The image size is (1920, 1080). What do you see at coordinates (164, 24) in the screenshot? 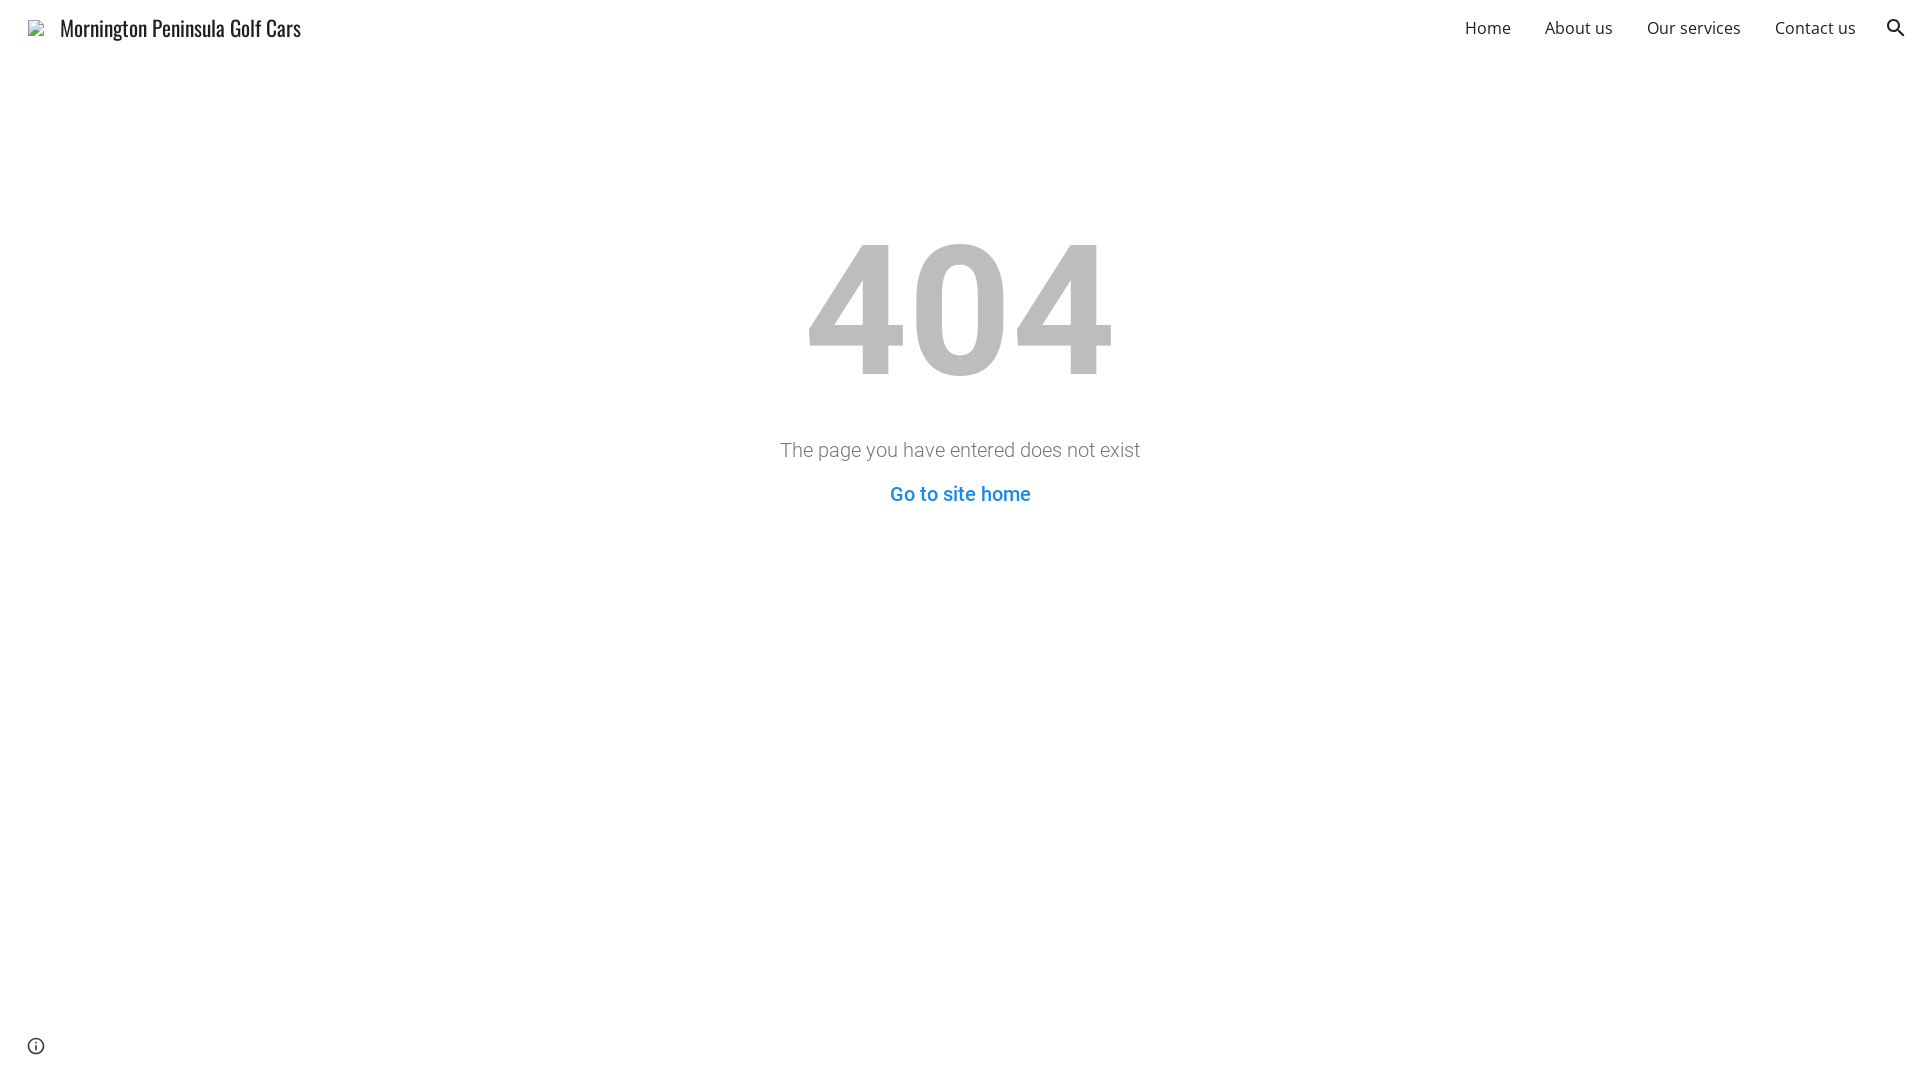
I see `Mornington Peninsula Golf Cars` at bounding box center [164, 24].